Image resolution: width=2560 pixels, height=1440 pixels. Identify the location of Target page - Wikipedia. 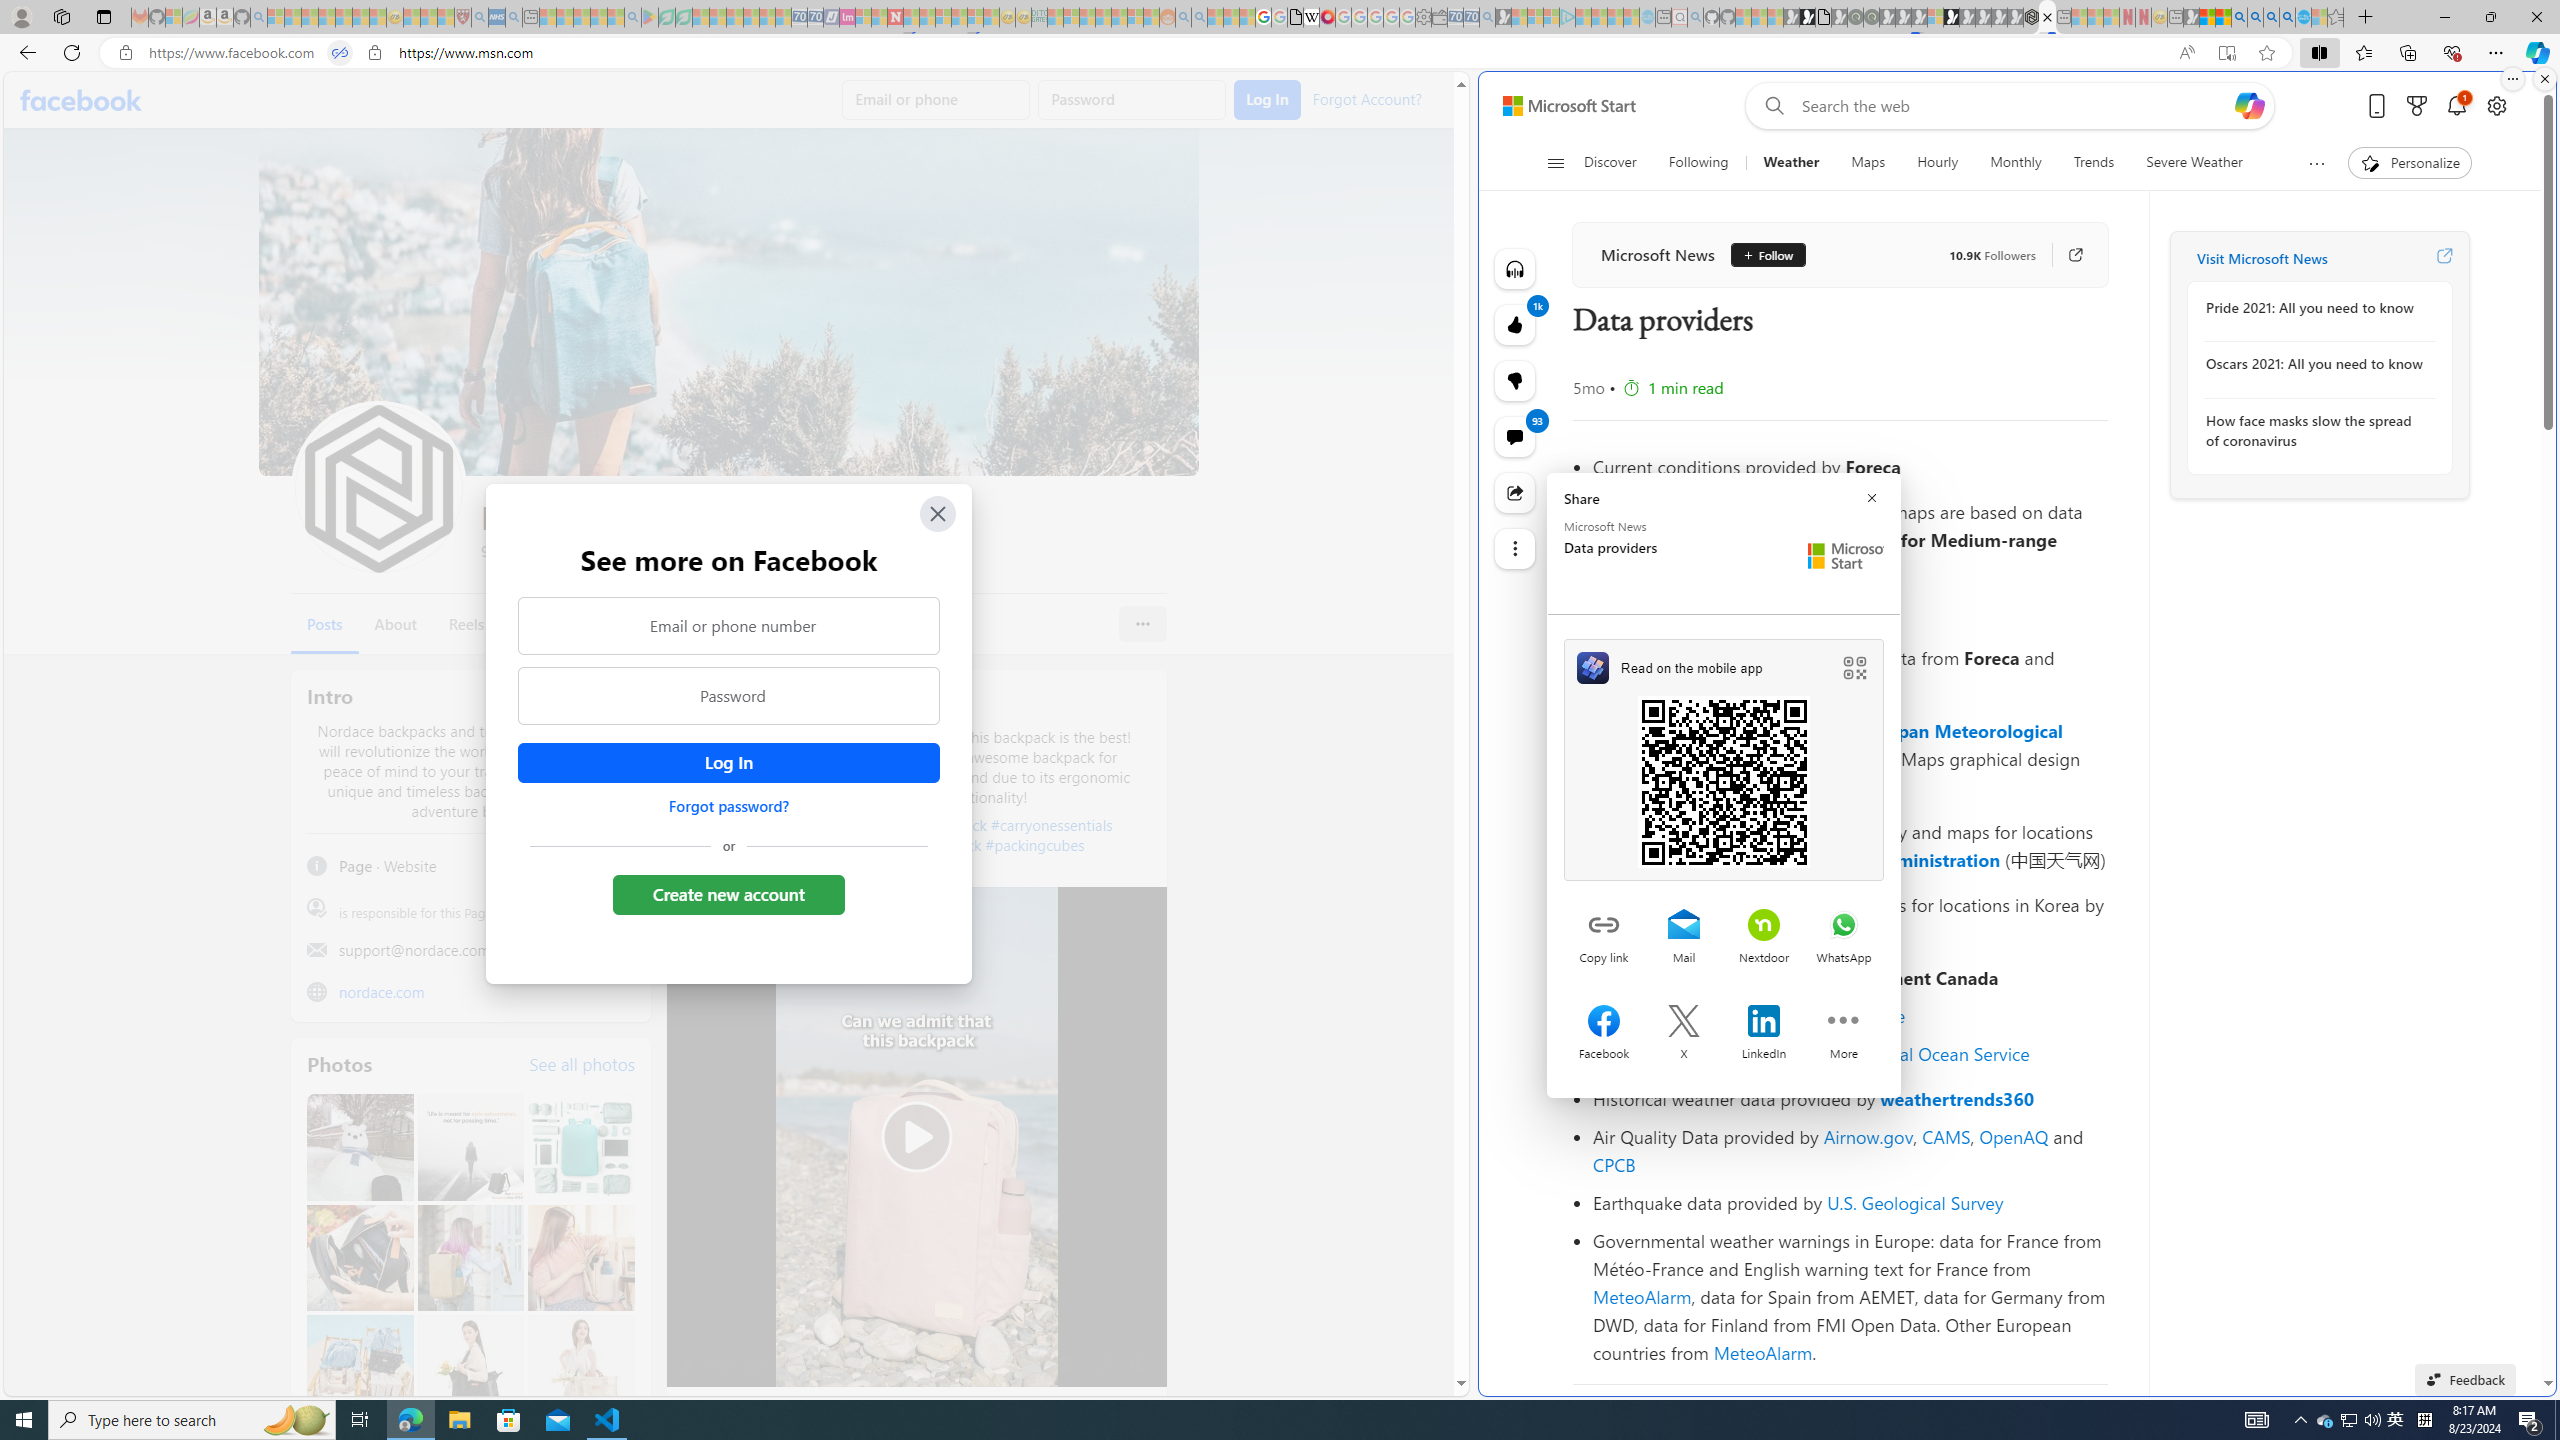
(1312, 17).